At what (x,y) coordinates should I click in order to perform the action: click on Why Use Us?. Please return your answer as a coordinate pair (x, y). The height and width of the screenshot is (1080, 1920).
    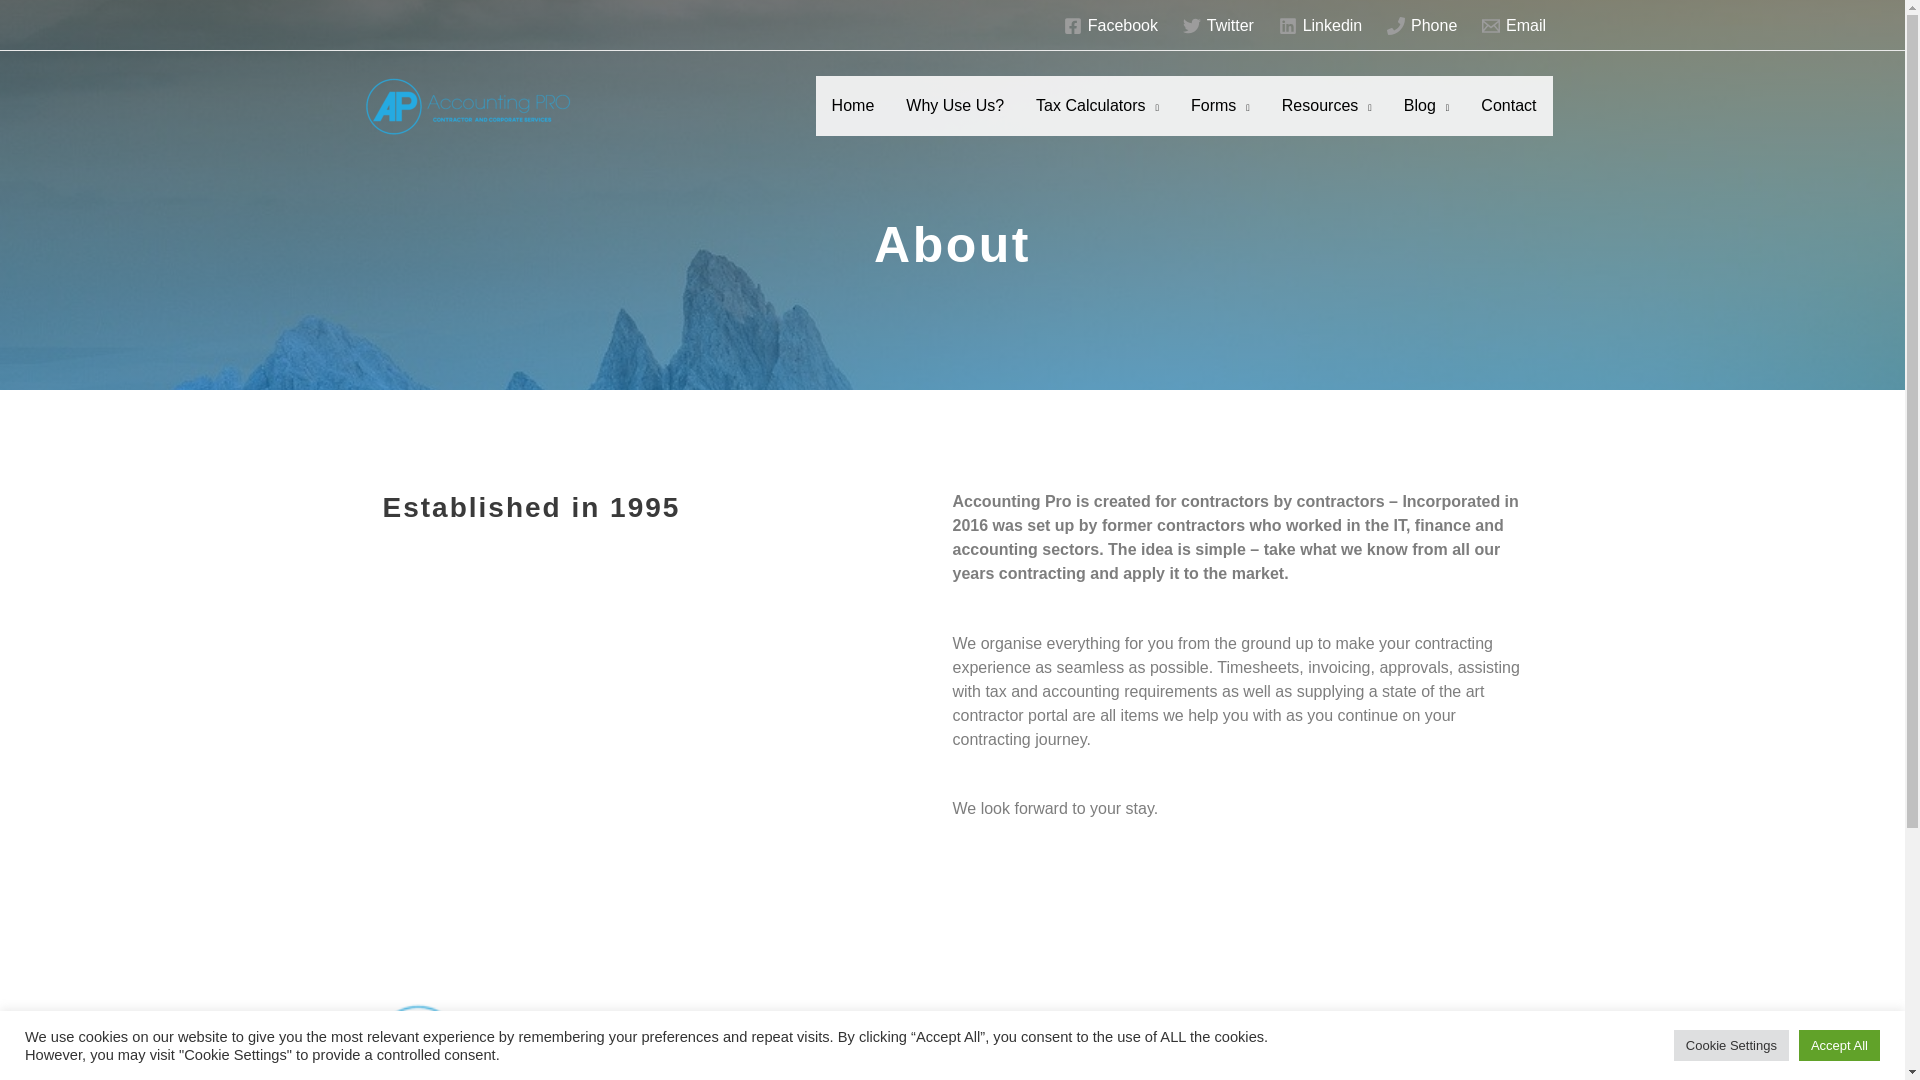
    Looking at the image, I should click on (954, 106).